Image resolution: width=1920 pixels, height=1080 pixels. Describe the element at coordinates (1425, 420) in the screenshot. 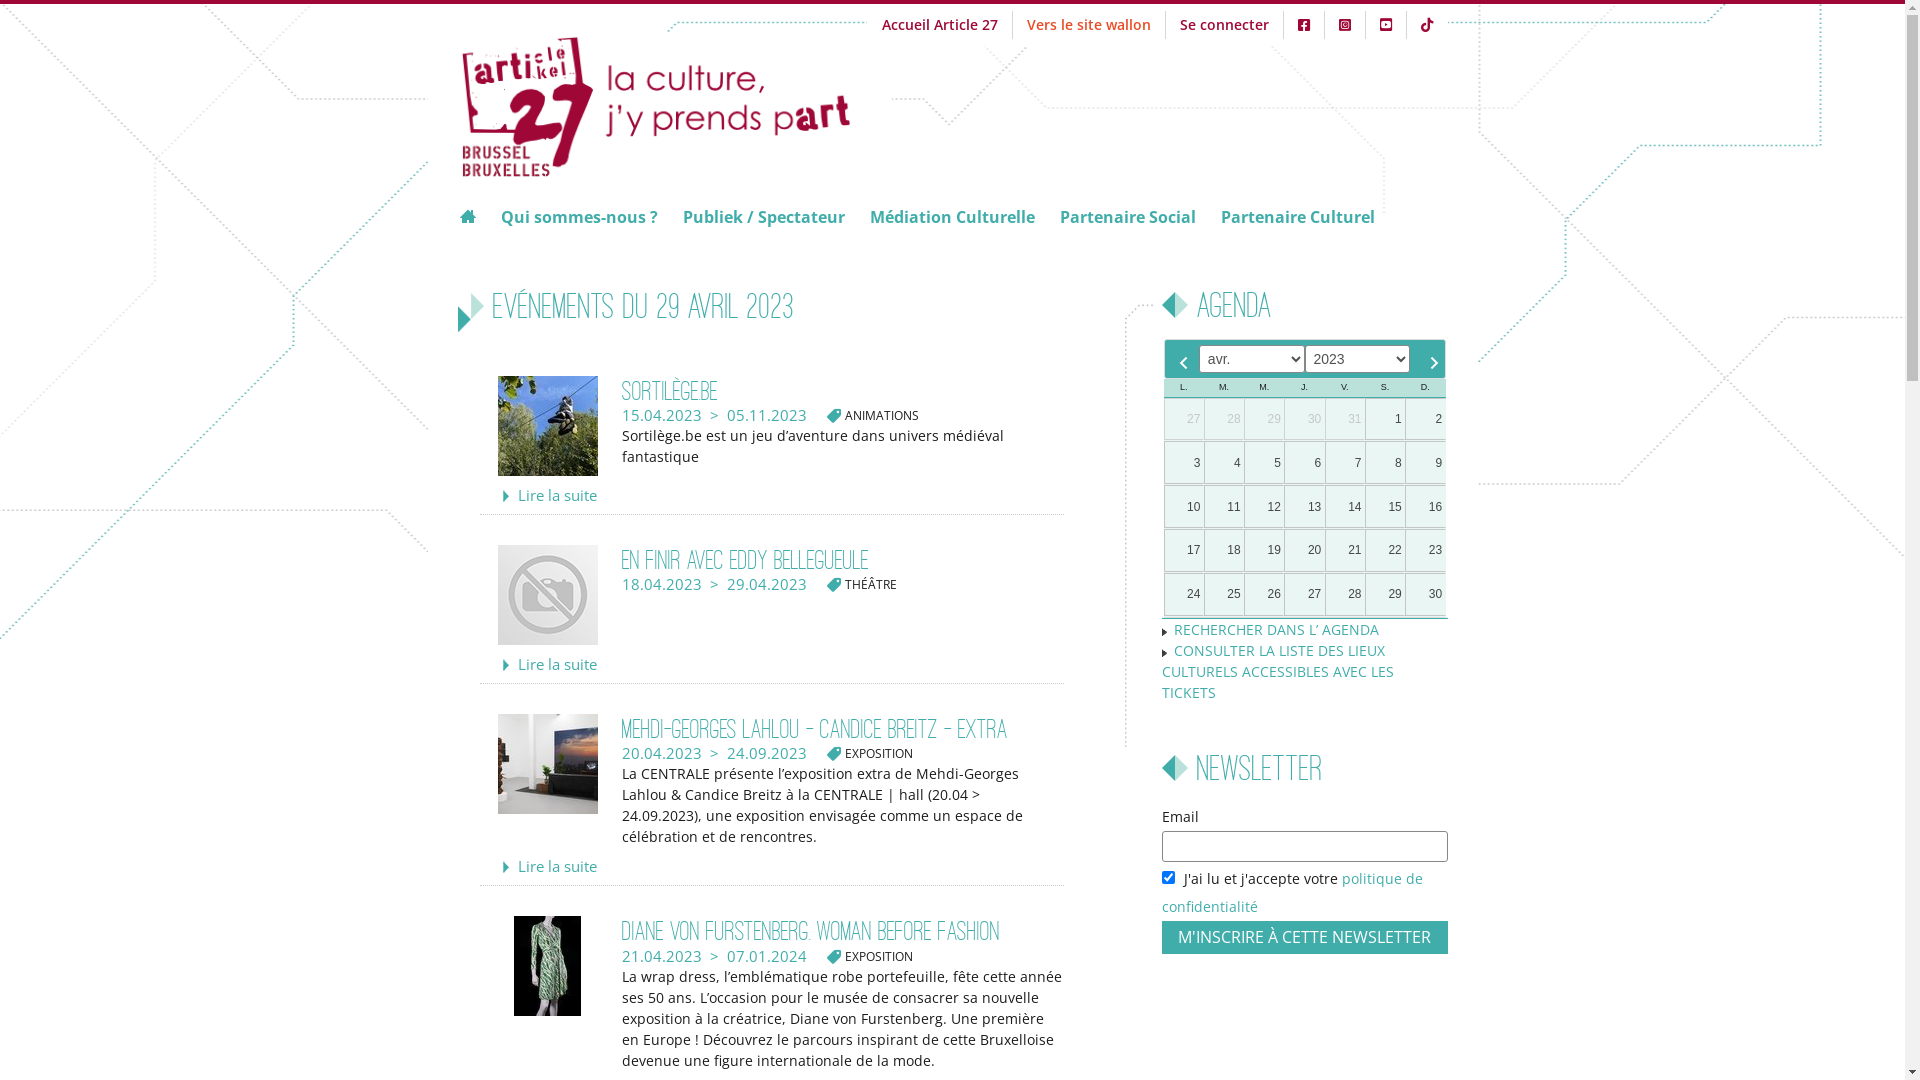

I see `2` at that location.